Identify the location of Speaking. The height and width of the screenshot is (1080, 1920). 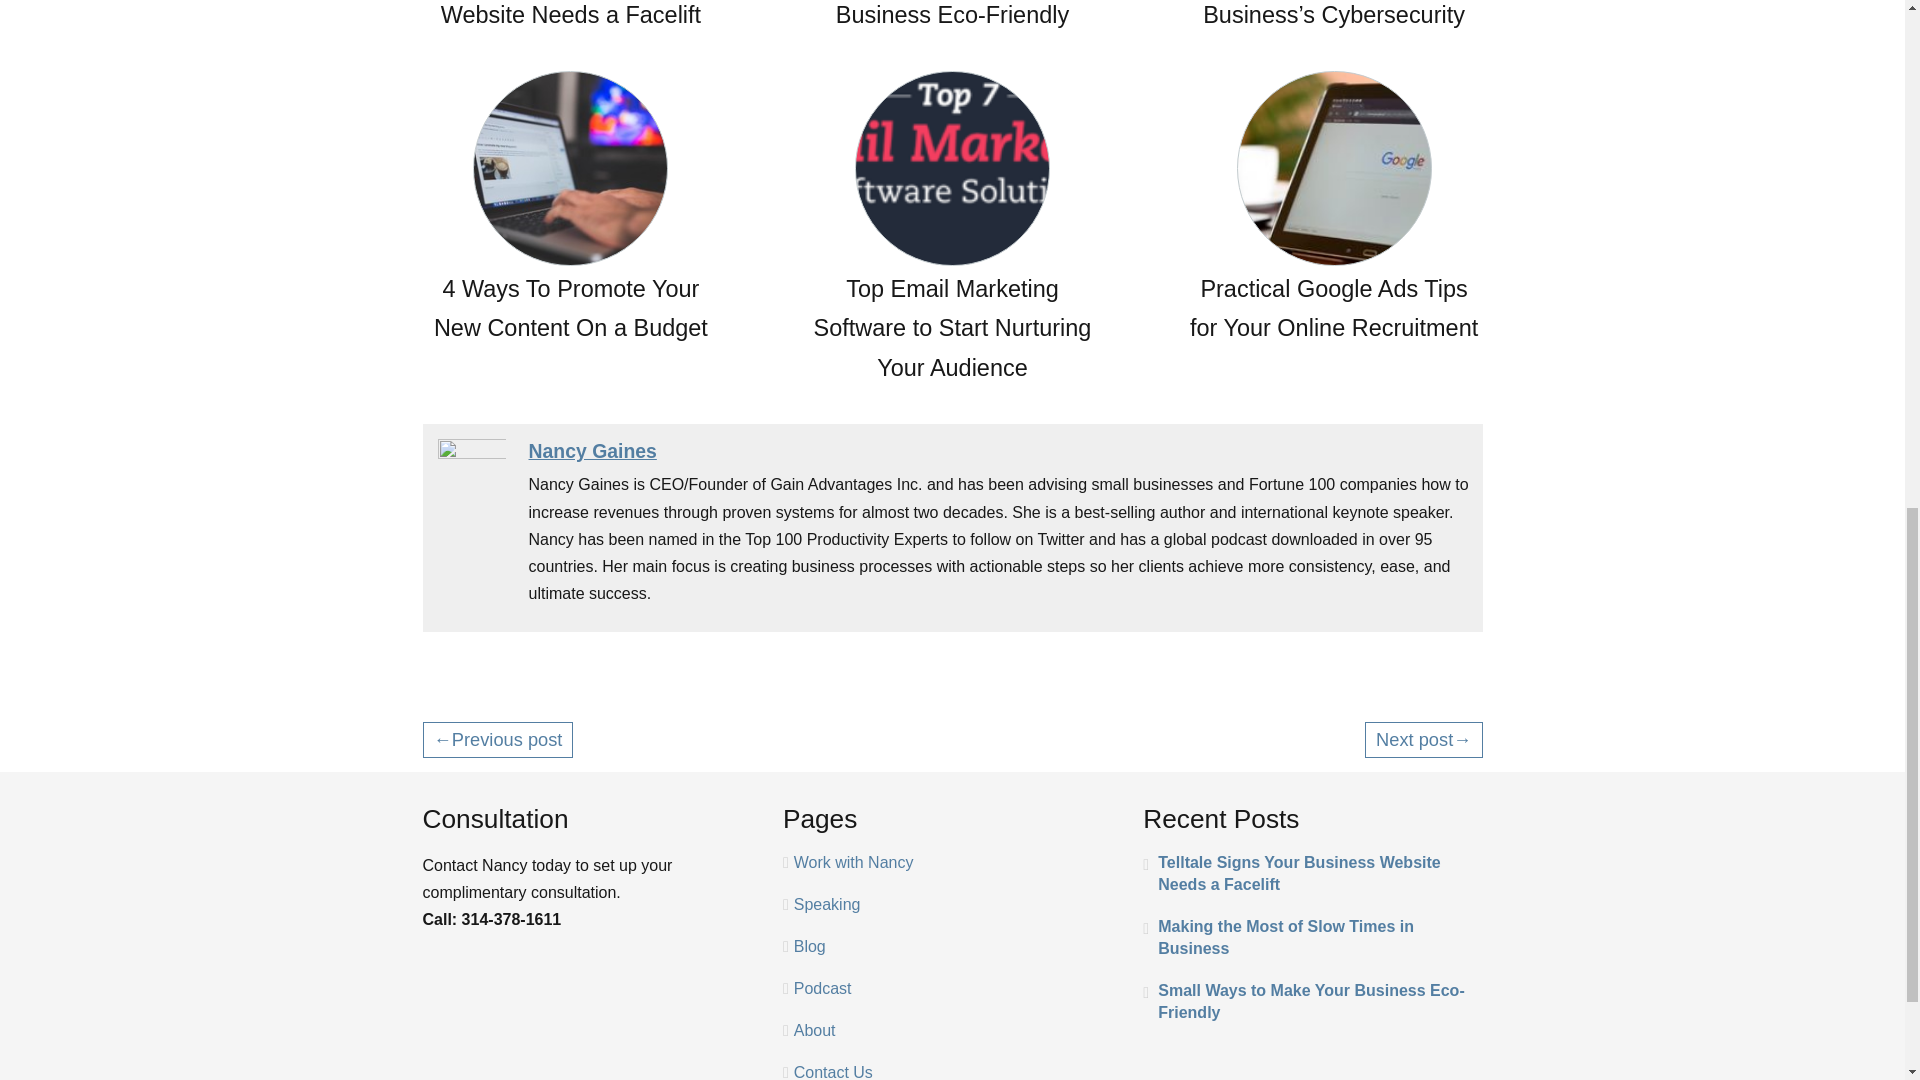
(827, 904).